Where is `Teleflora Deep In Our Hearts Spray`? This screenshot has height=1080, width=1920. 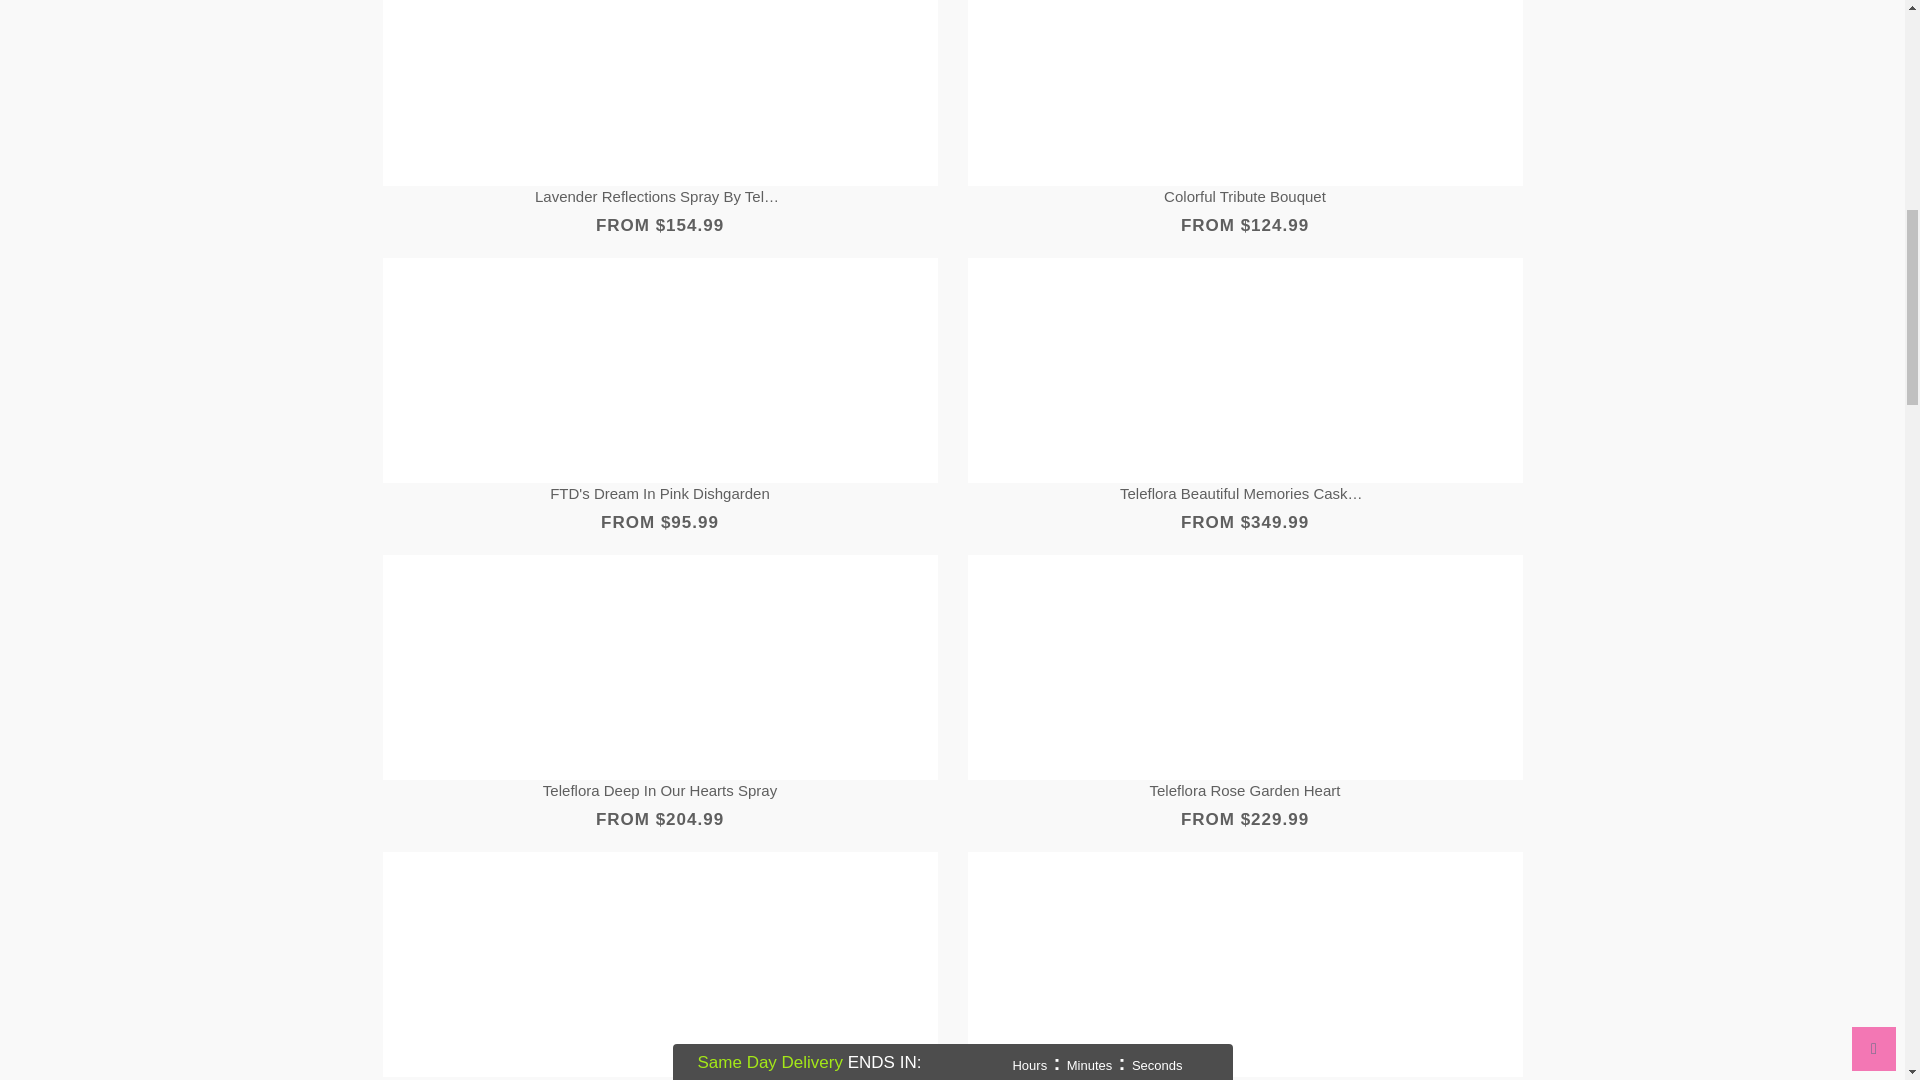 Teleflora Deep In Our Hearts Spray is located at coordinates (660, 791).